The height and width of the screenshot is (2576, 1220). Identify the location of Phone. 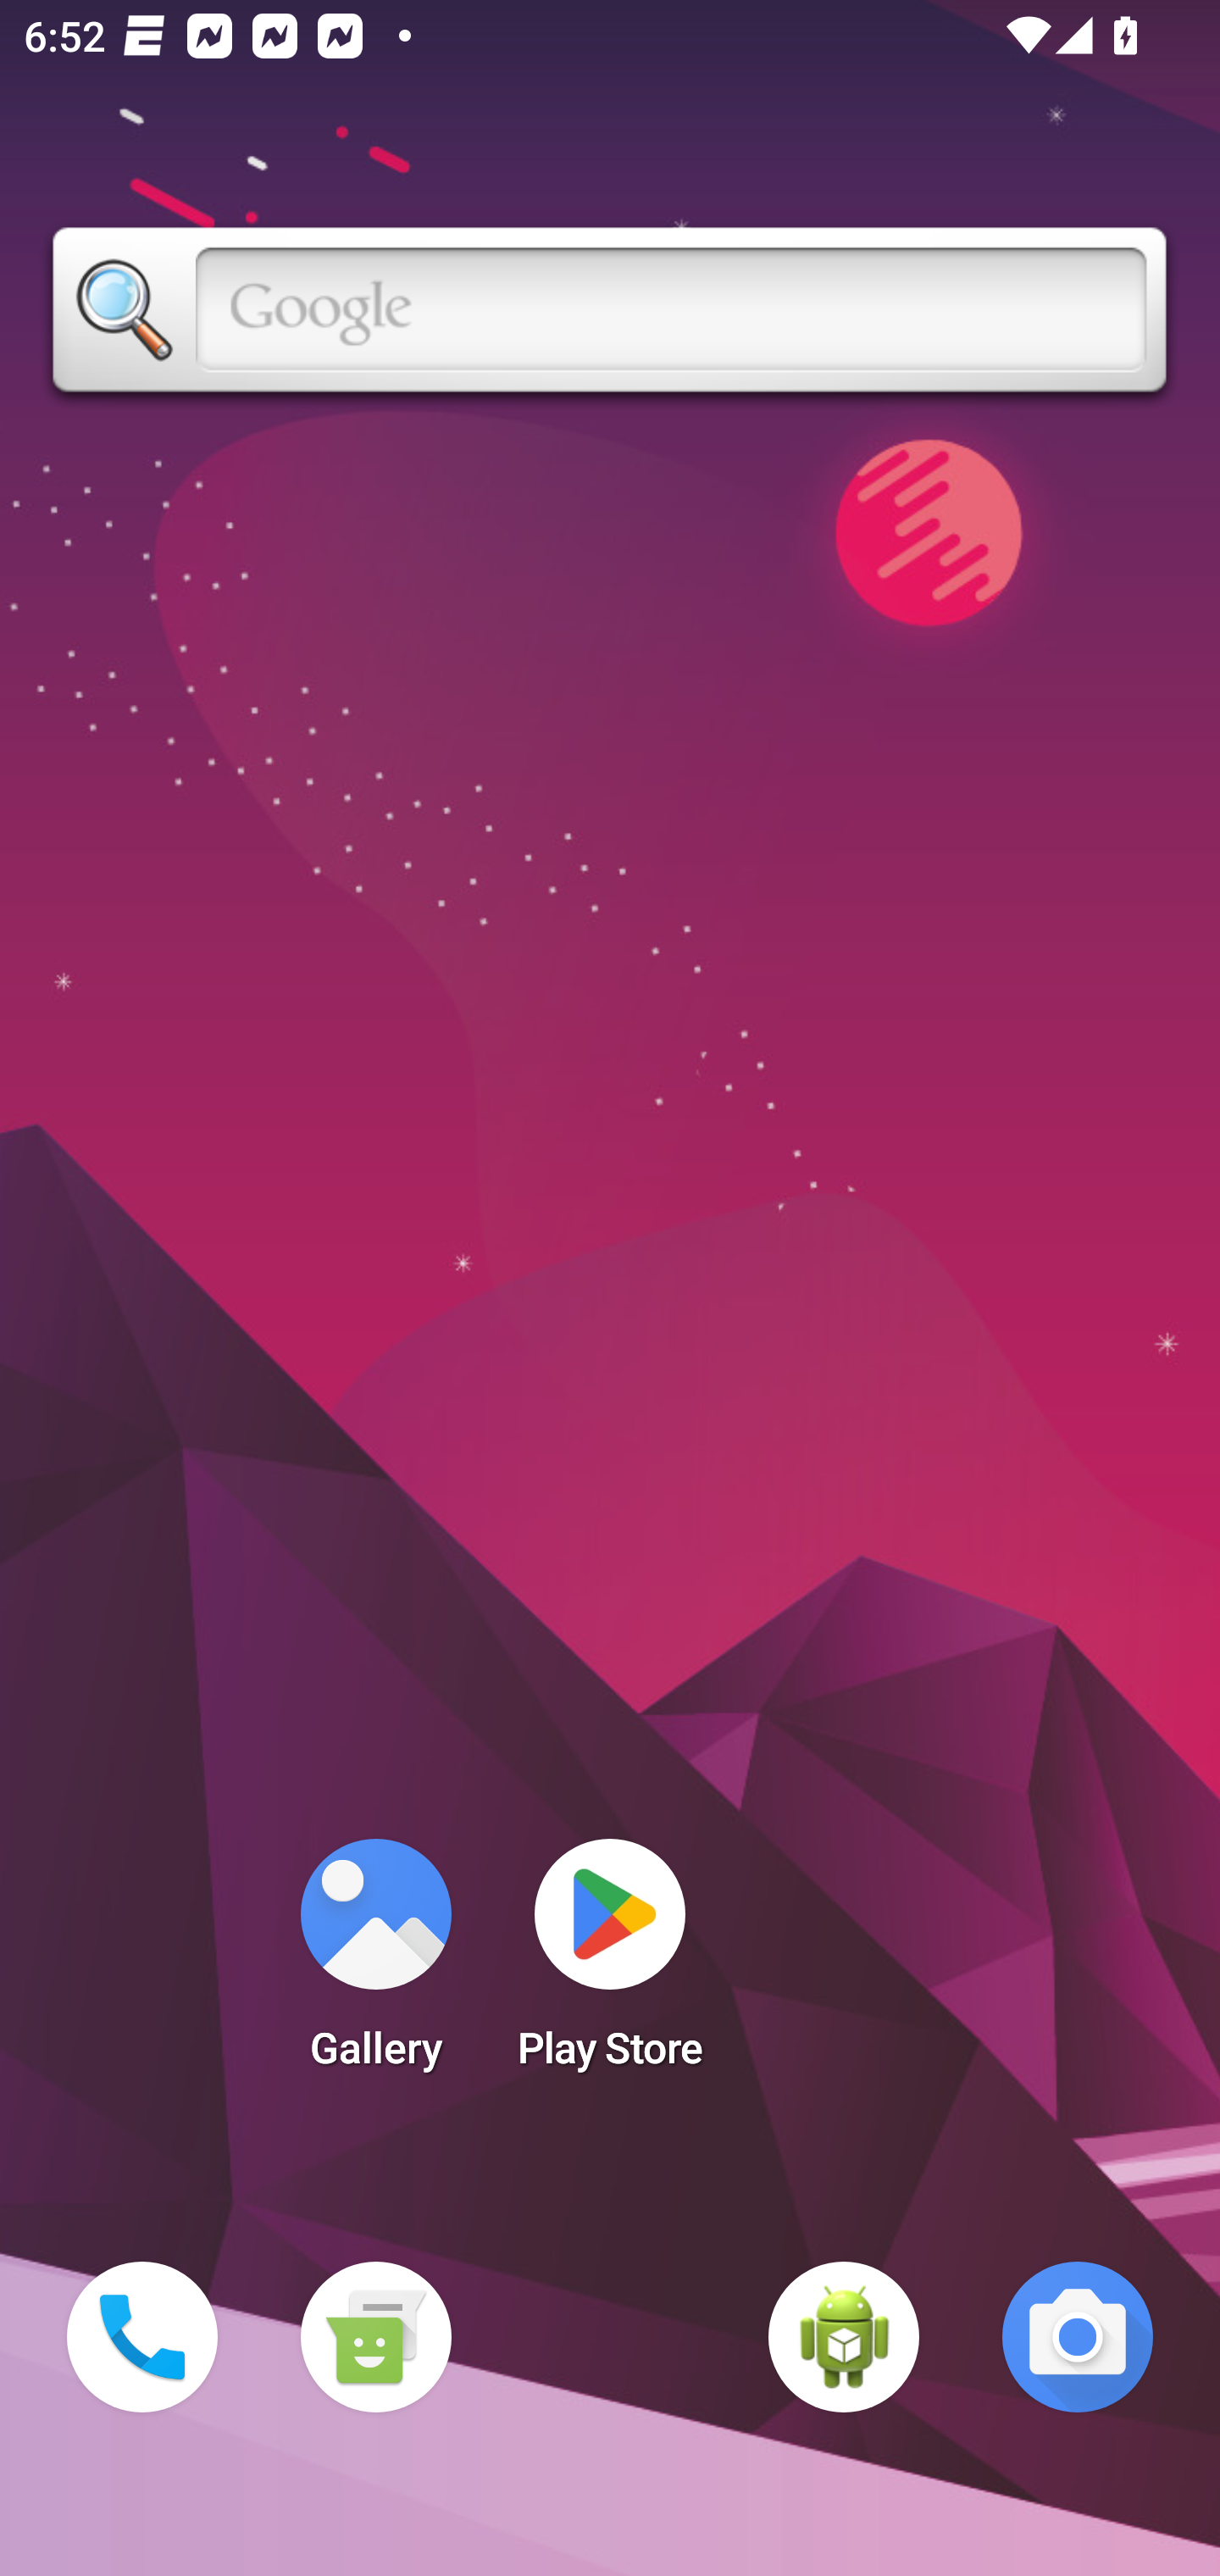
(142, 2337).